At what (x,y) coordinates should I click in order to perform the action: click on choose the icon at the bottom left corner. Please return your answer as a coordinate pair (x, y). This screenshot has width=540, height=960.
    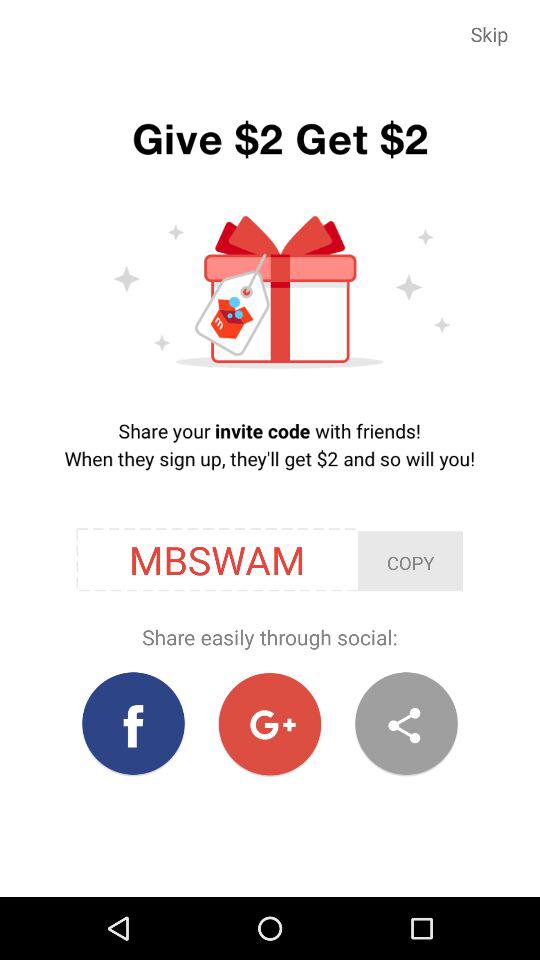
    Looking at the image, I should click on (134, 724).